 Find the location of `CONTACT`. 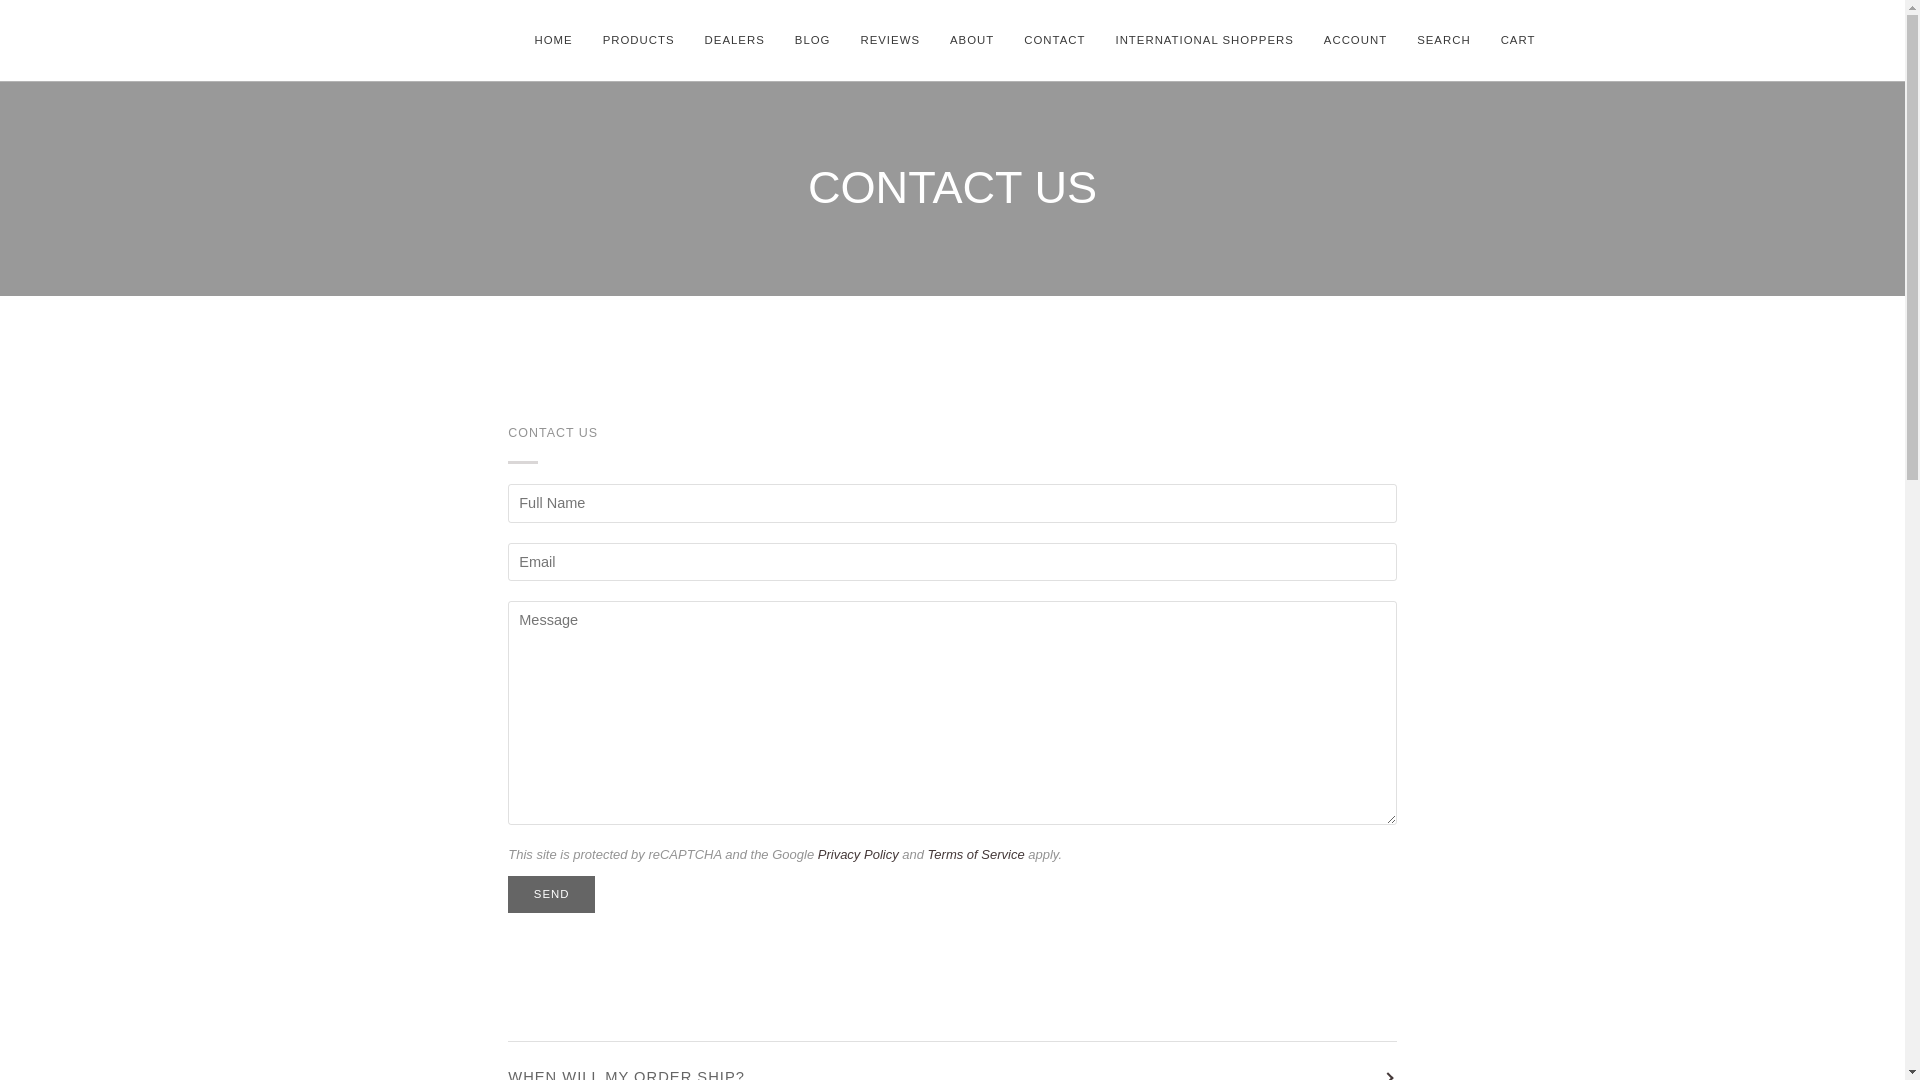

CONTACT is located at coordinates (1054, 40).